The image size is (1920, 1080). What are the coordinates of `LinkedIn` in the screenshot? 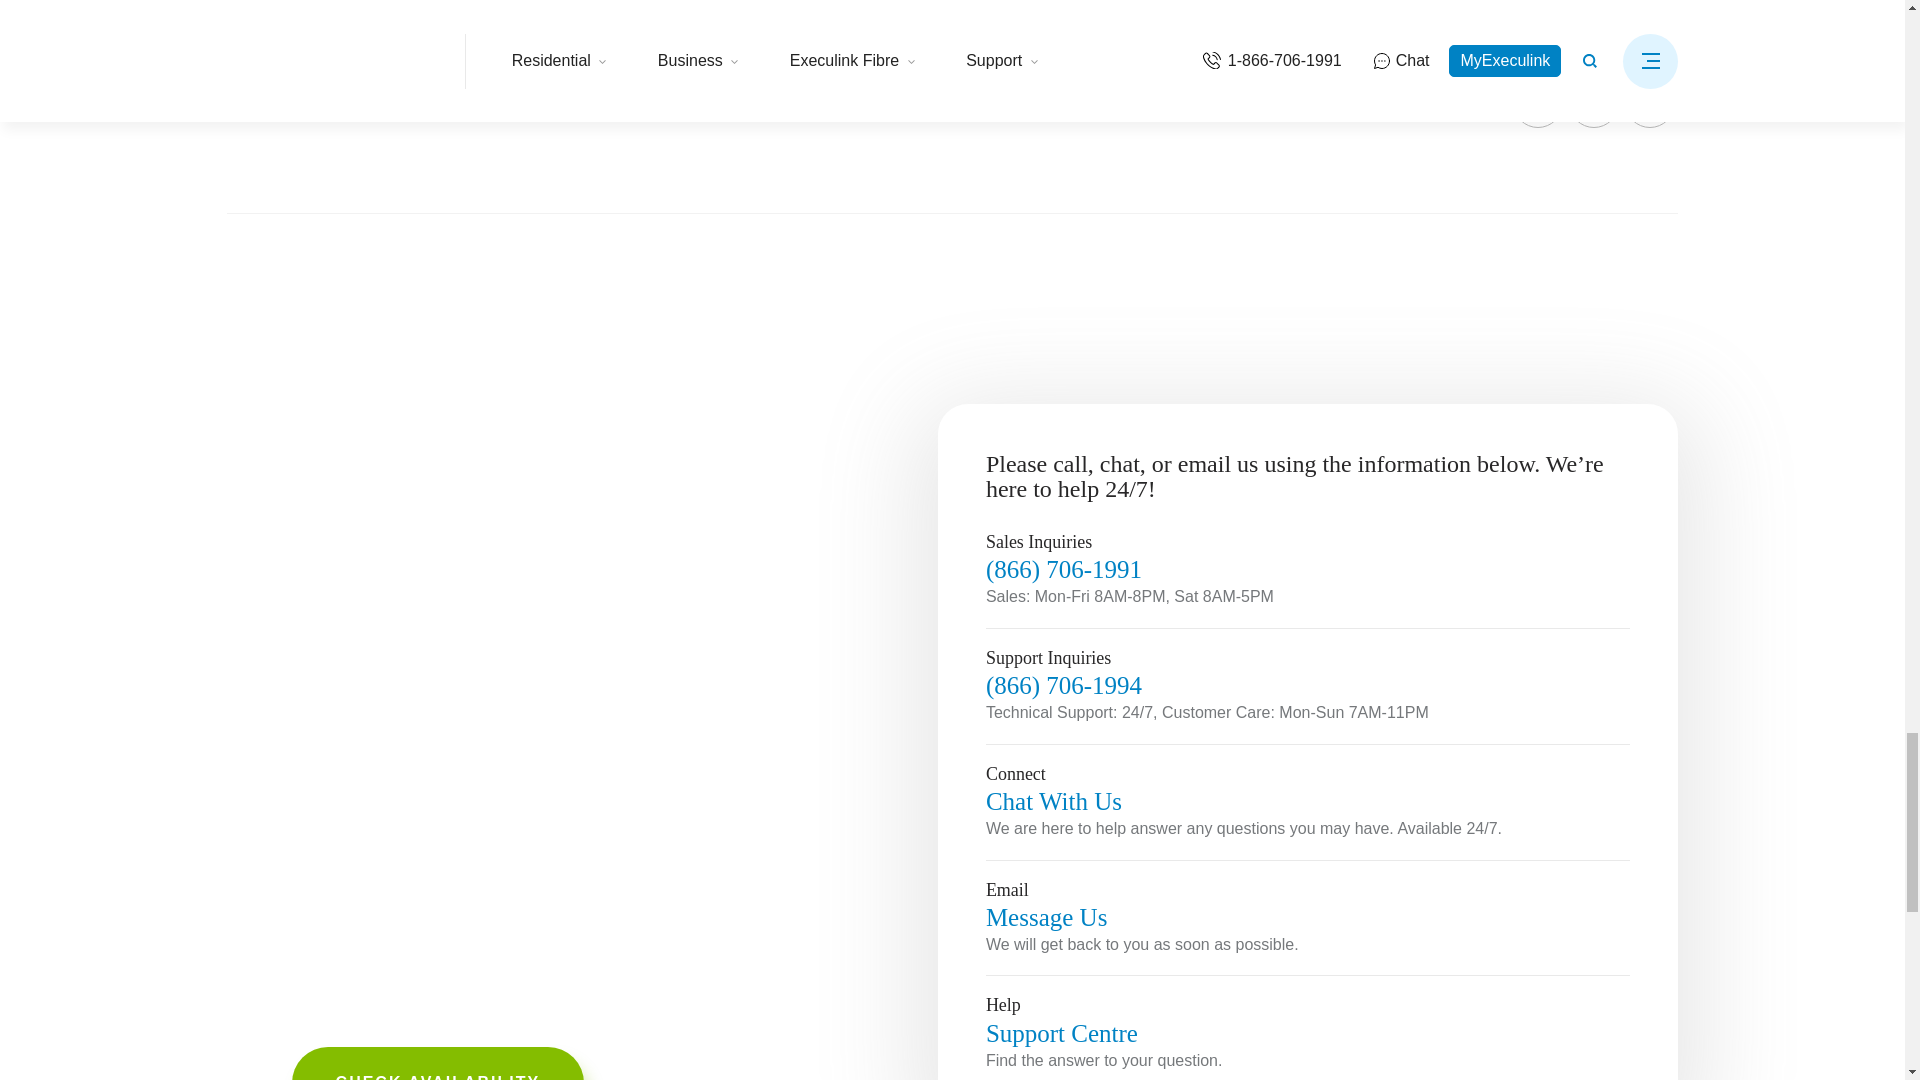 It's located at (1649, 102).